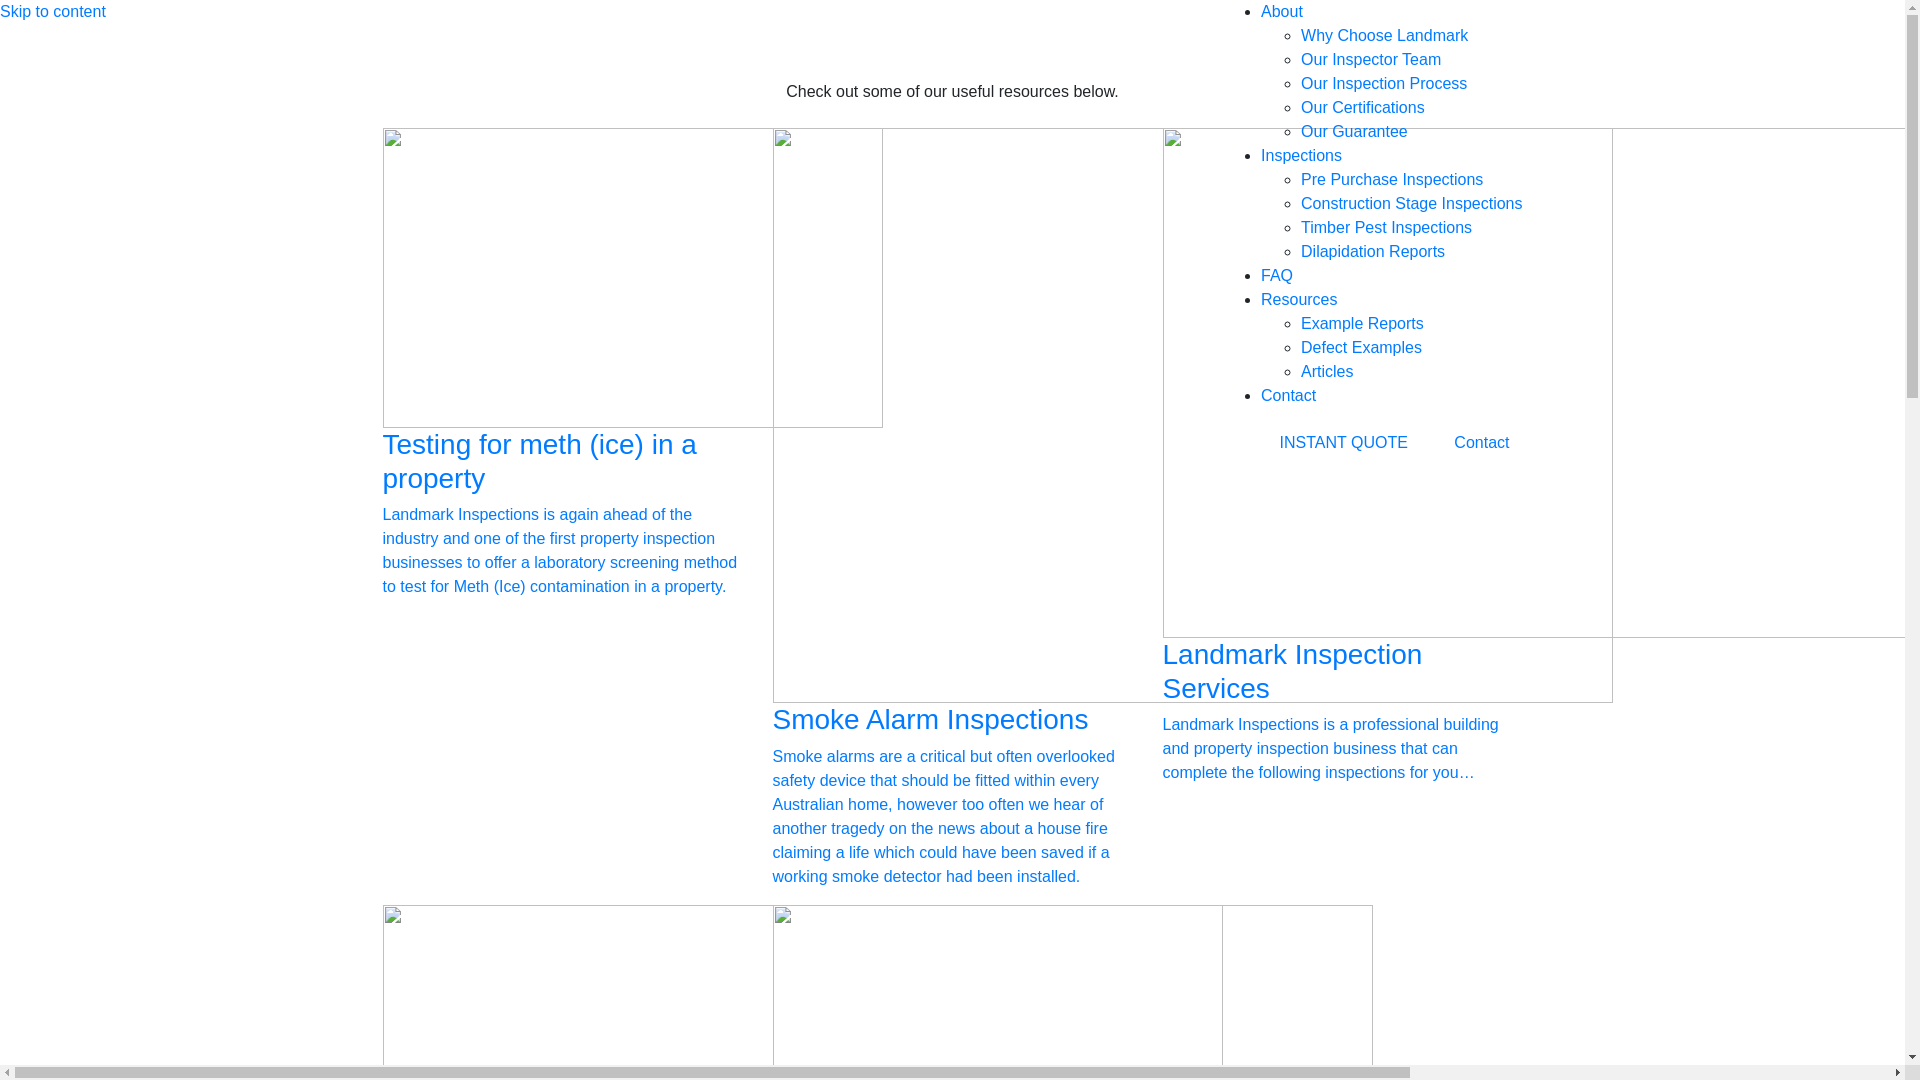 The width and height of the screenshot is (1920, 1080). Describe the element at coordinates (1384, 84) in the screenshot. I see `Our Inspection Process` at that location.